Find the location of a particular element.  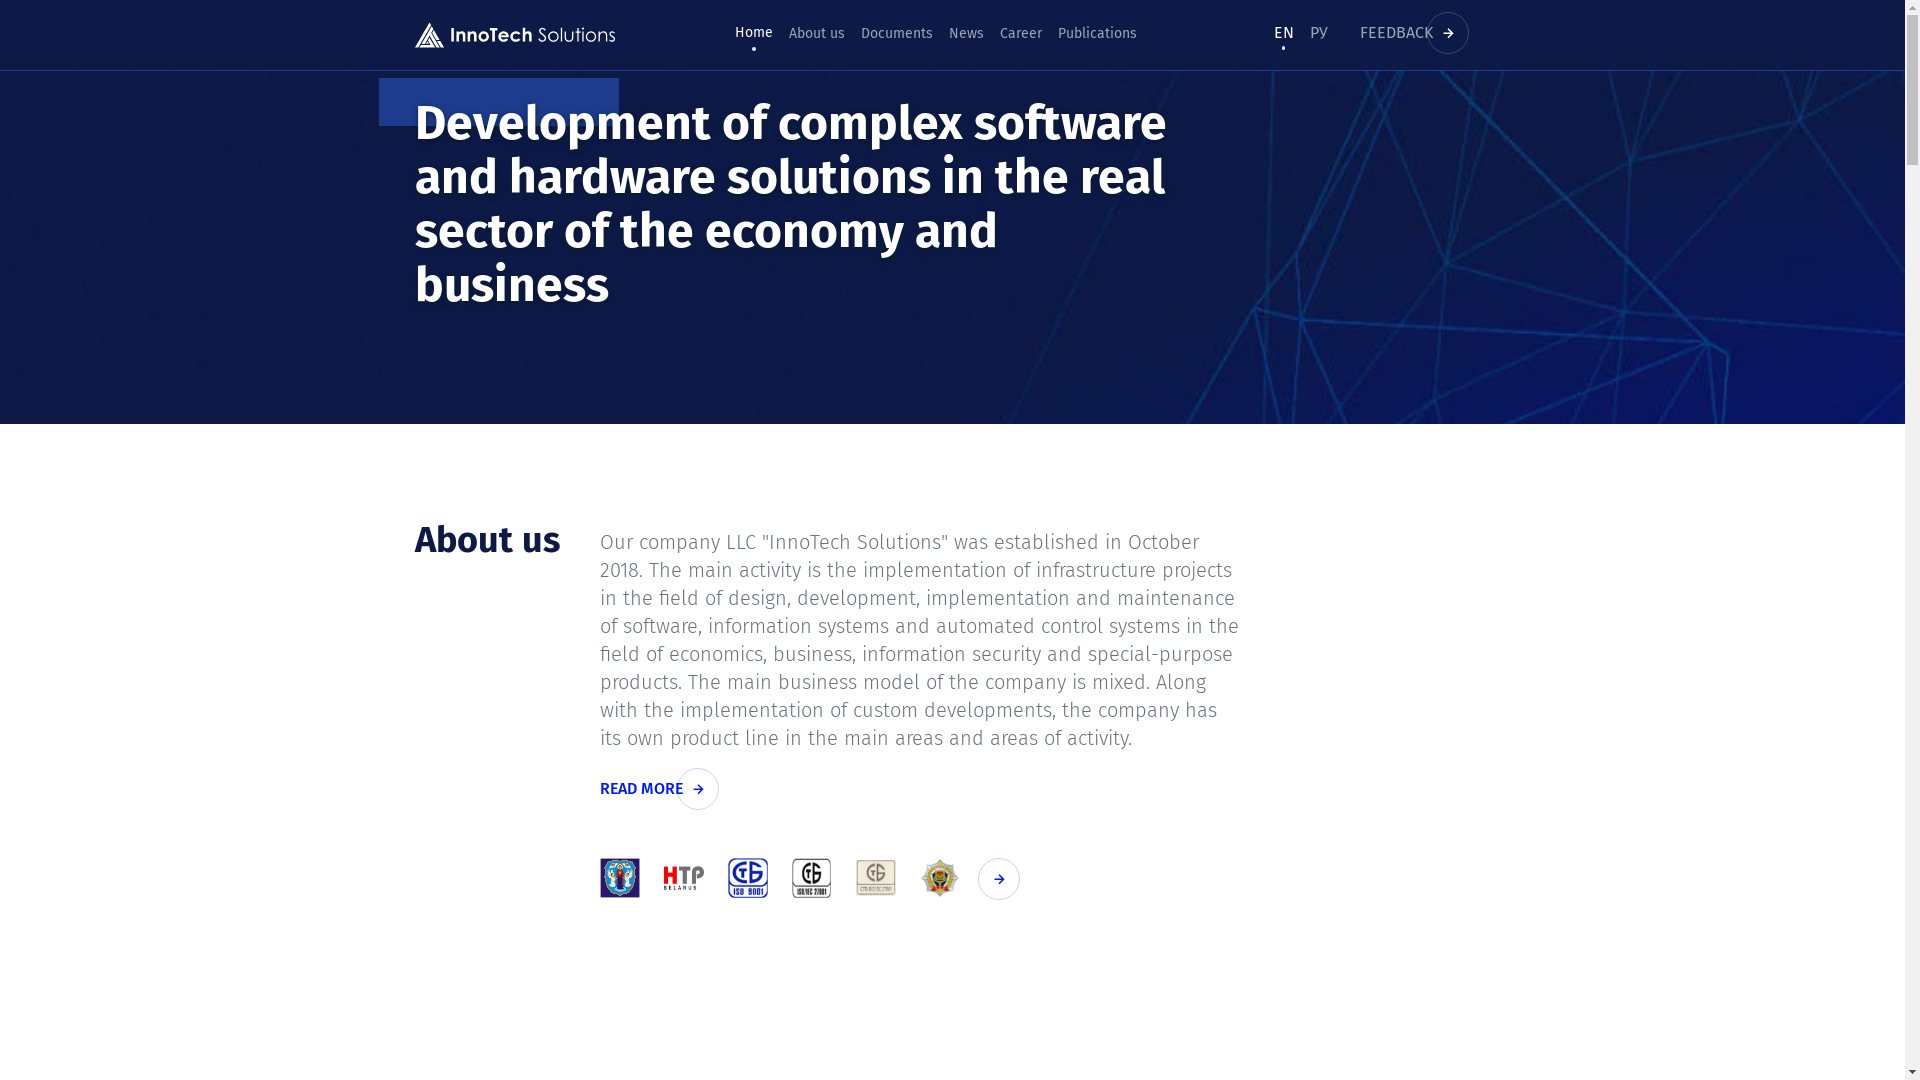

Career is located at coordinates (1021, 34).